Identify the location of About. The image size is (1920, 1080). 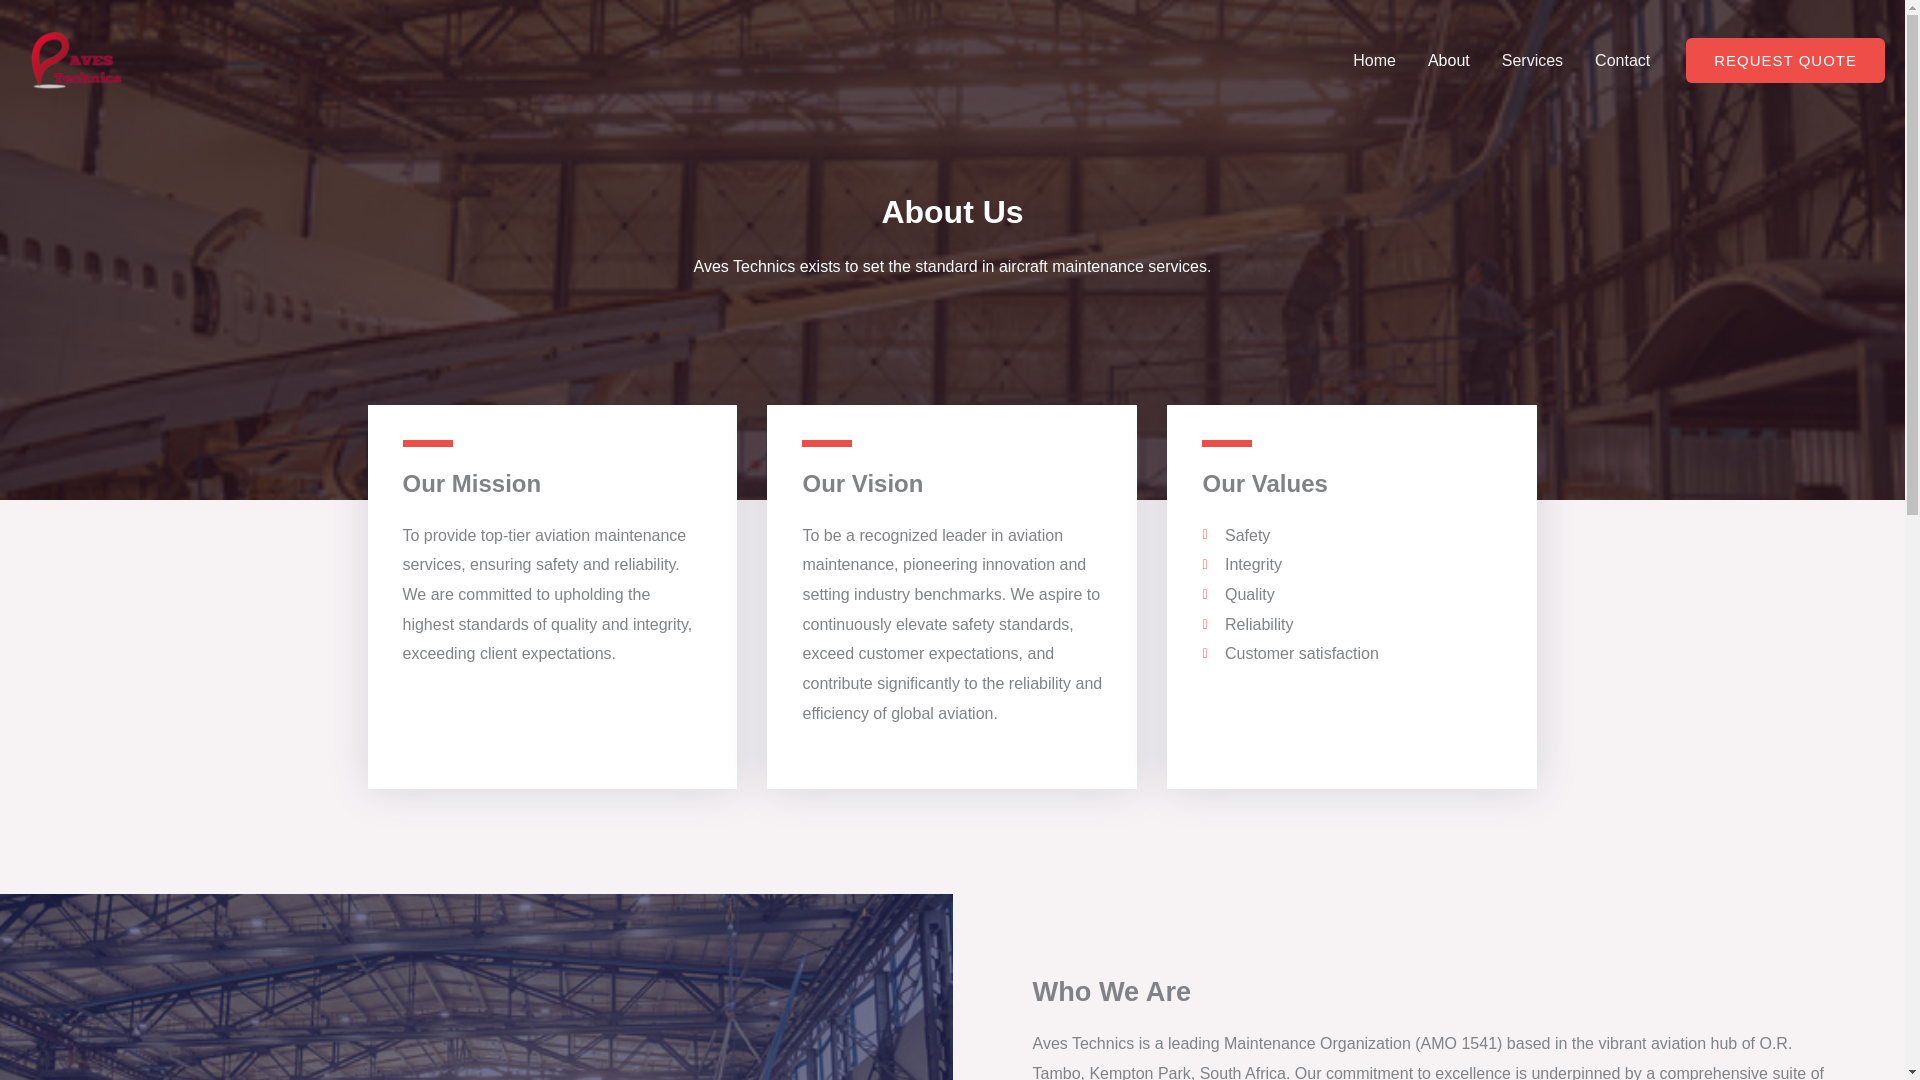
(1448, 60).